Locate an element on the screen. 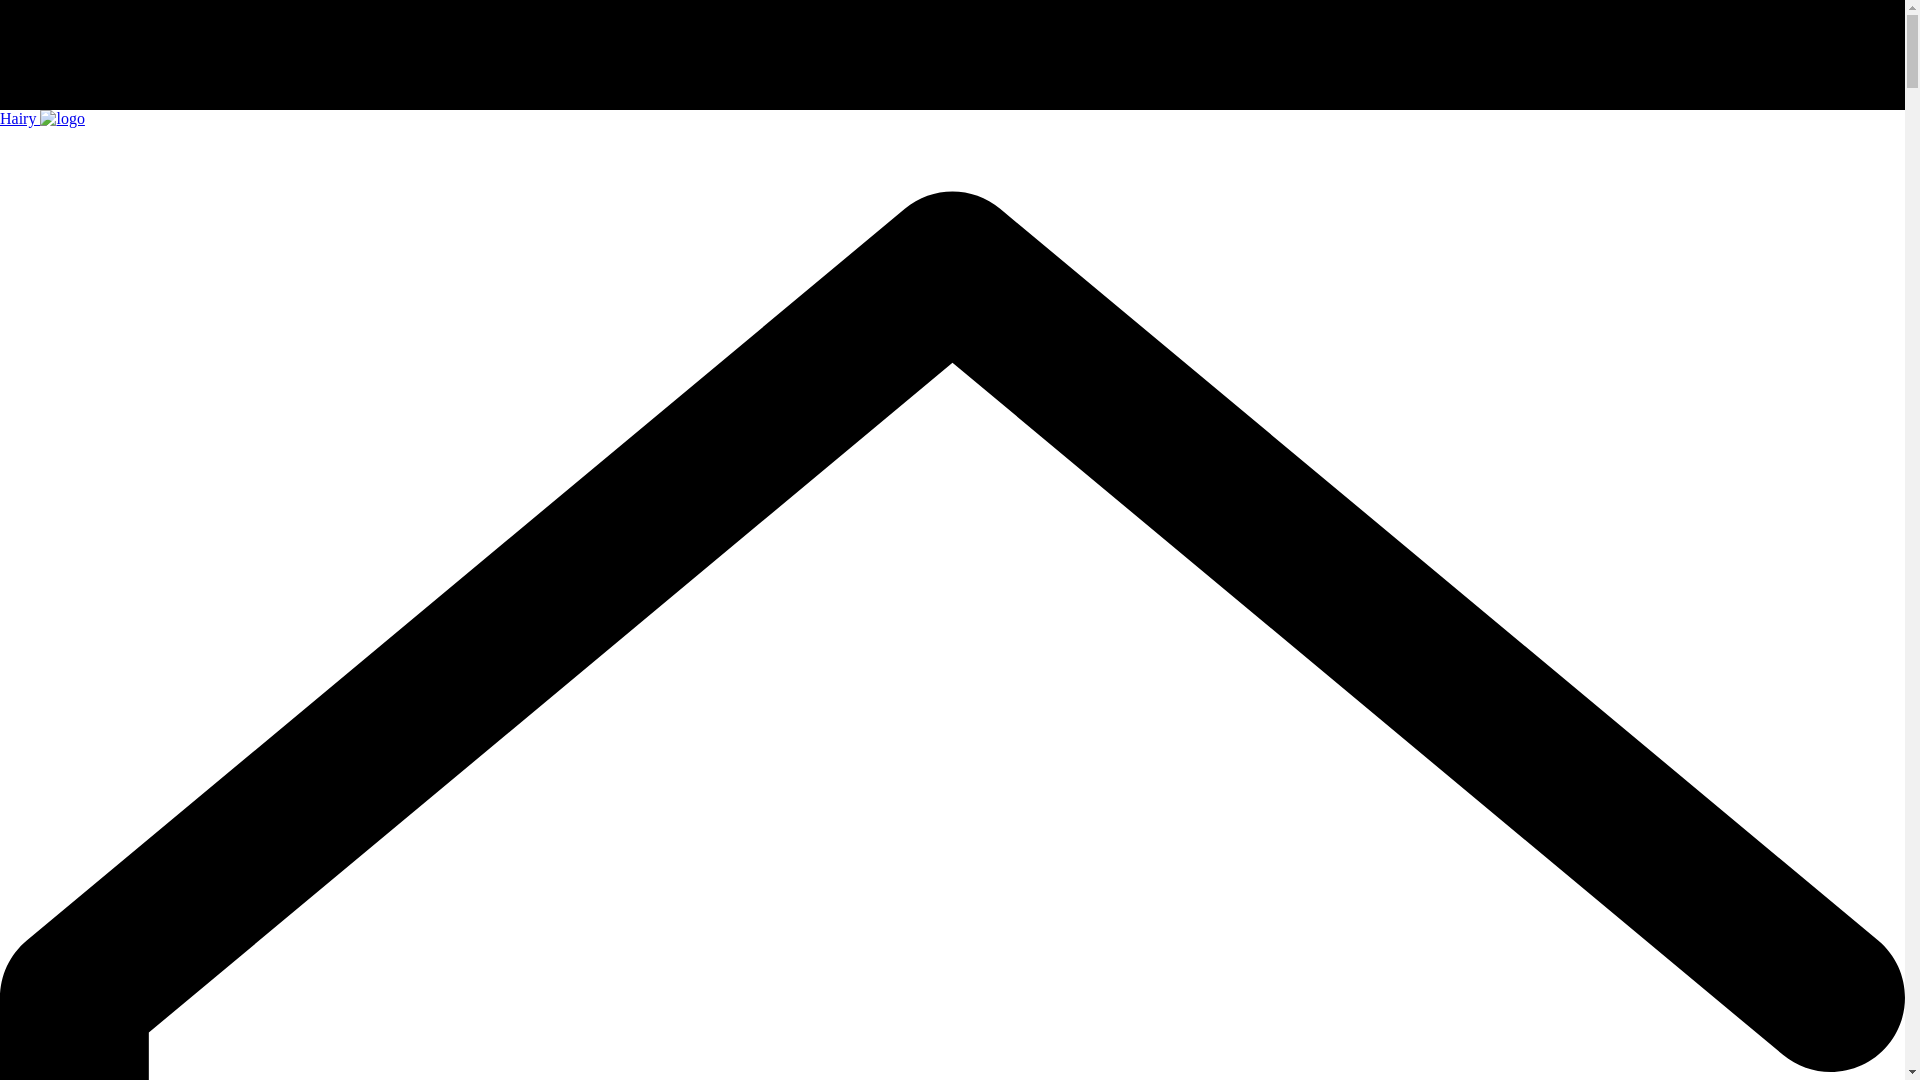  Hairy is located at coordinates (42, 118).